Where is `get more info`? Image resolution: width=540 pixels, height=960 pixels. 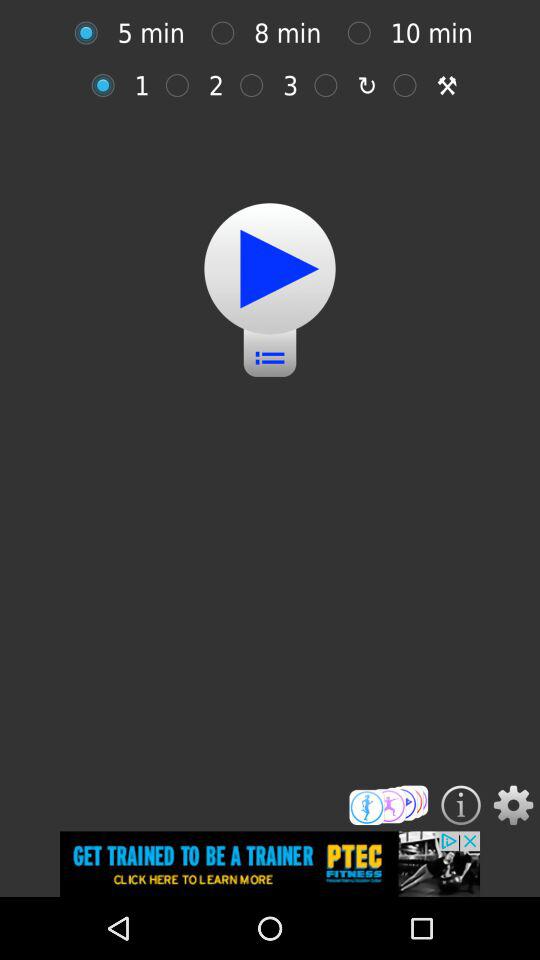
get more info is located at coordinates (460, 805).